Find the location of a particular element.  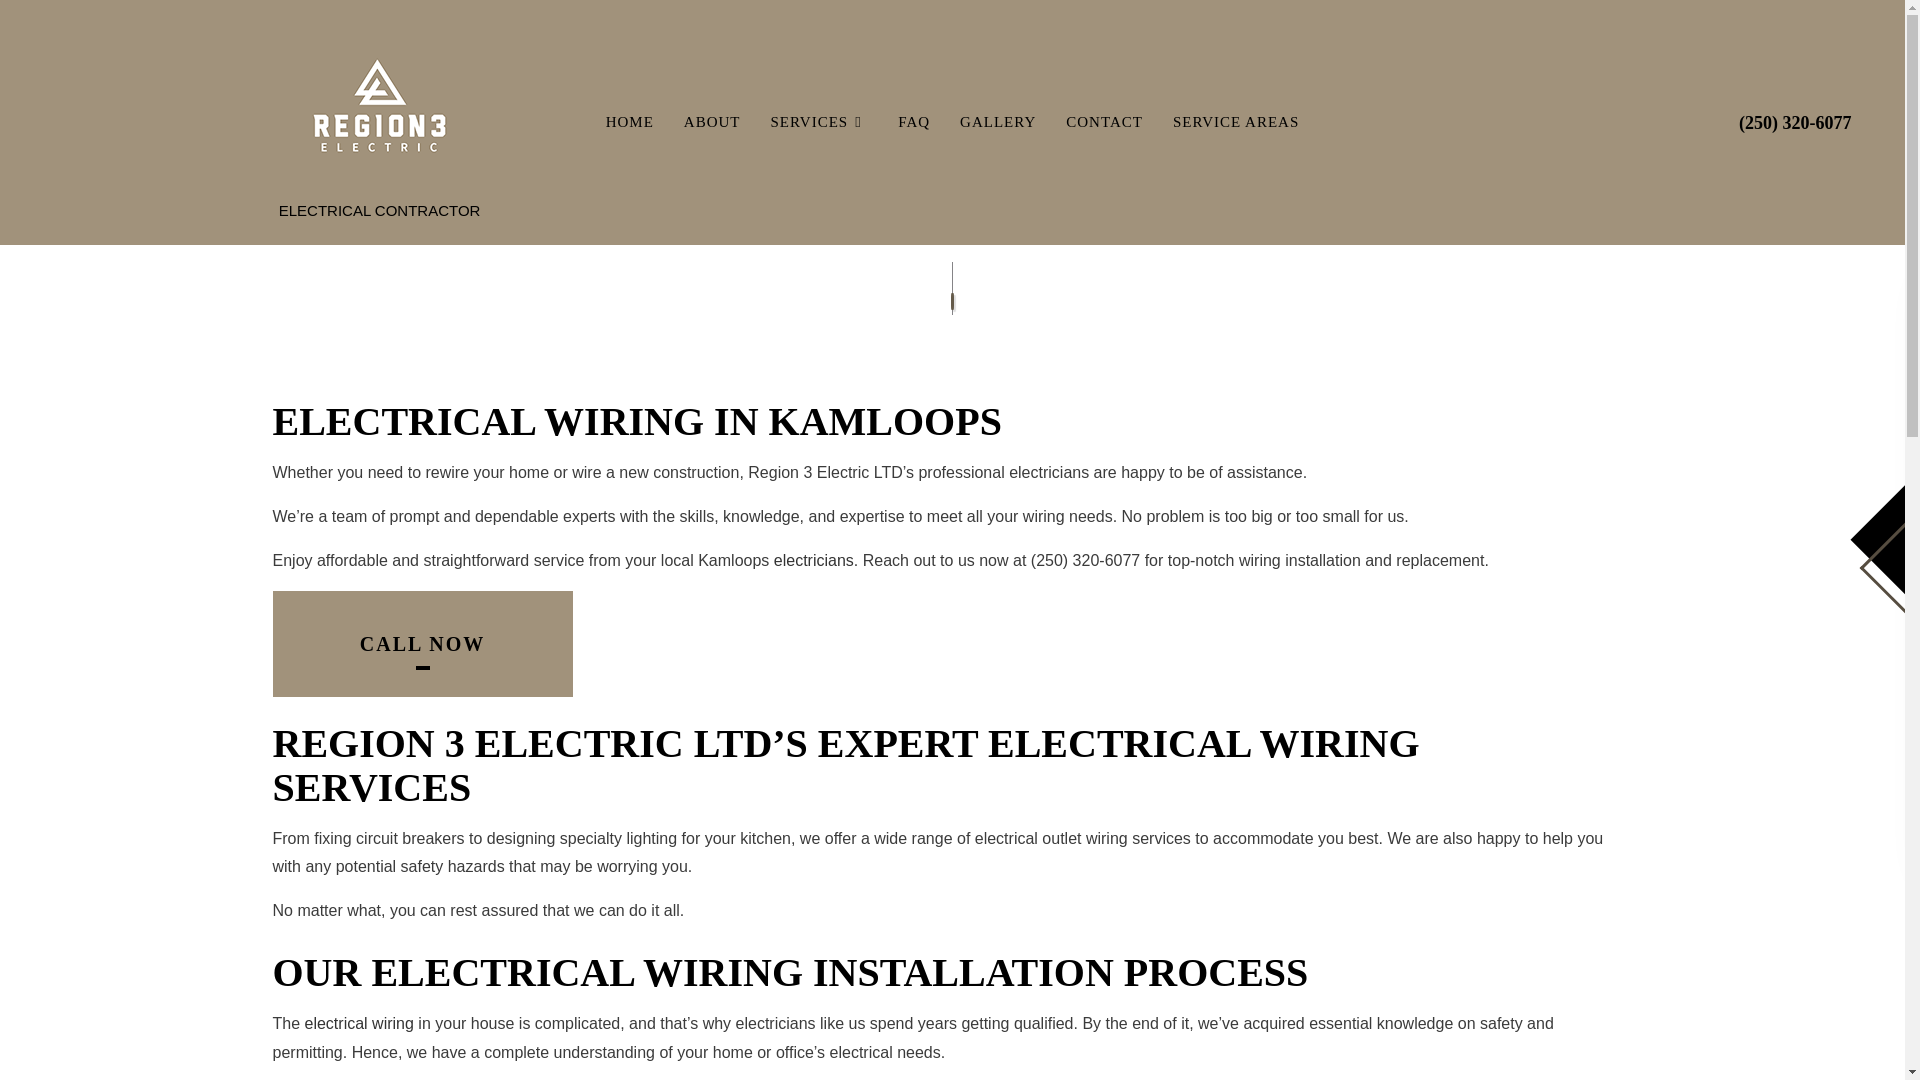

ELECTRICAL REPAIRS is located at coordinates (932, 264).